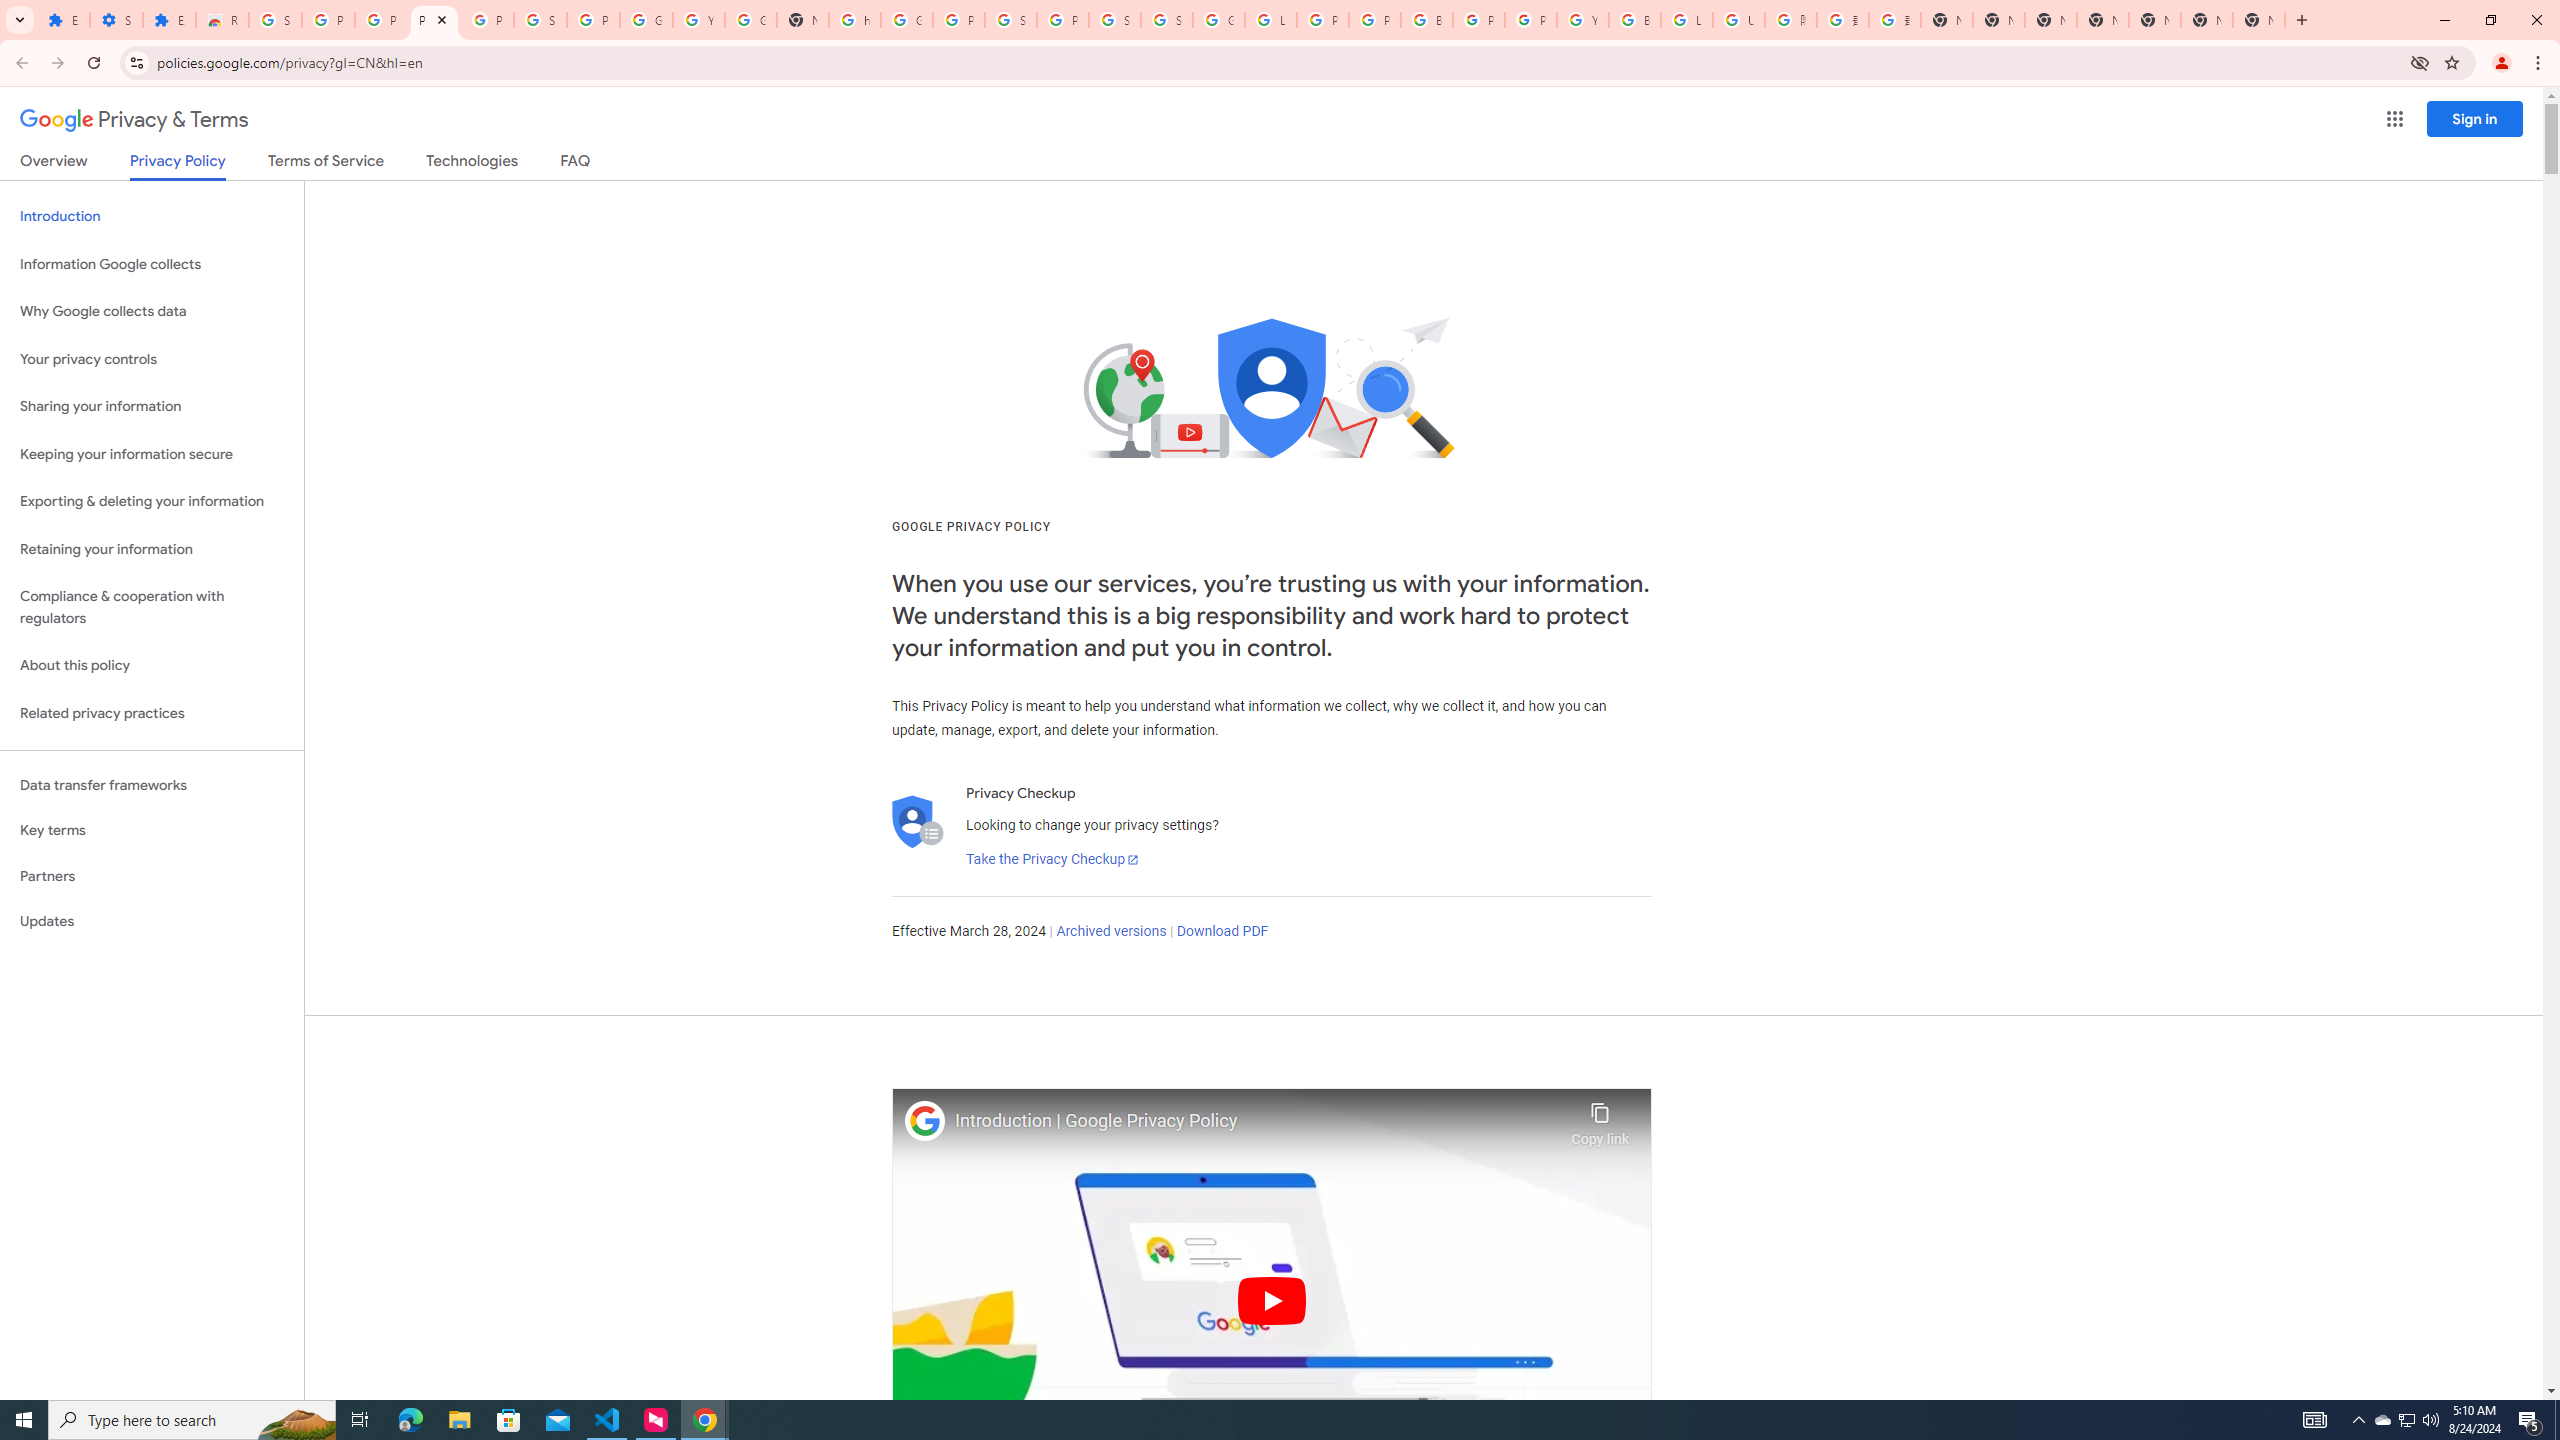  I want to click on Sign in - Google Accounts, so click(274, 20).